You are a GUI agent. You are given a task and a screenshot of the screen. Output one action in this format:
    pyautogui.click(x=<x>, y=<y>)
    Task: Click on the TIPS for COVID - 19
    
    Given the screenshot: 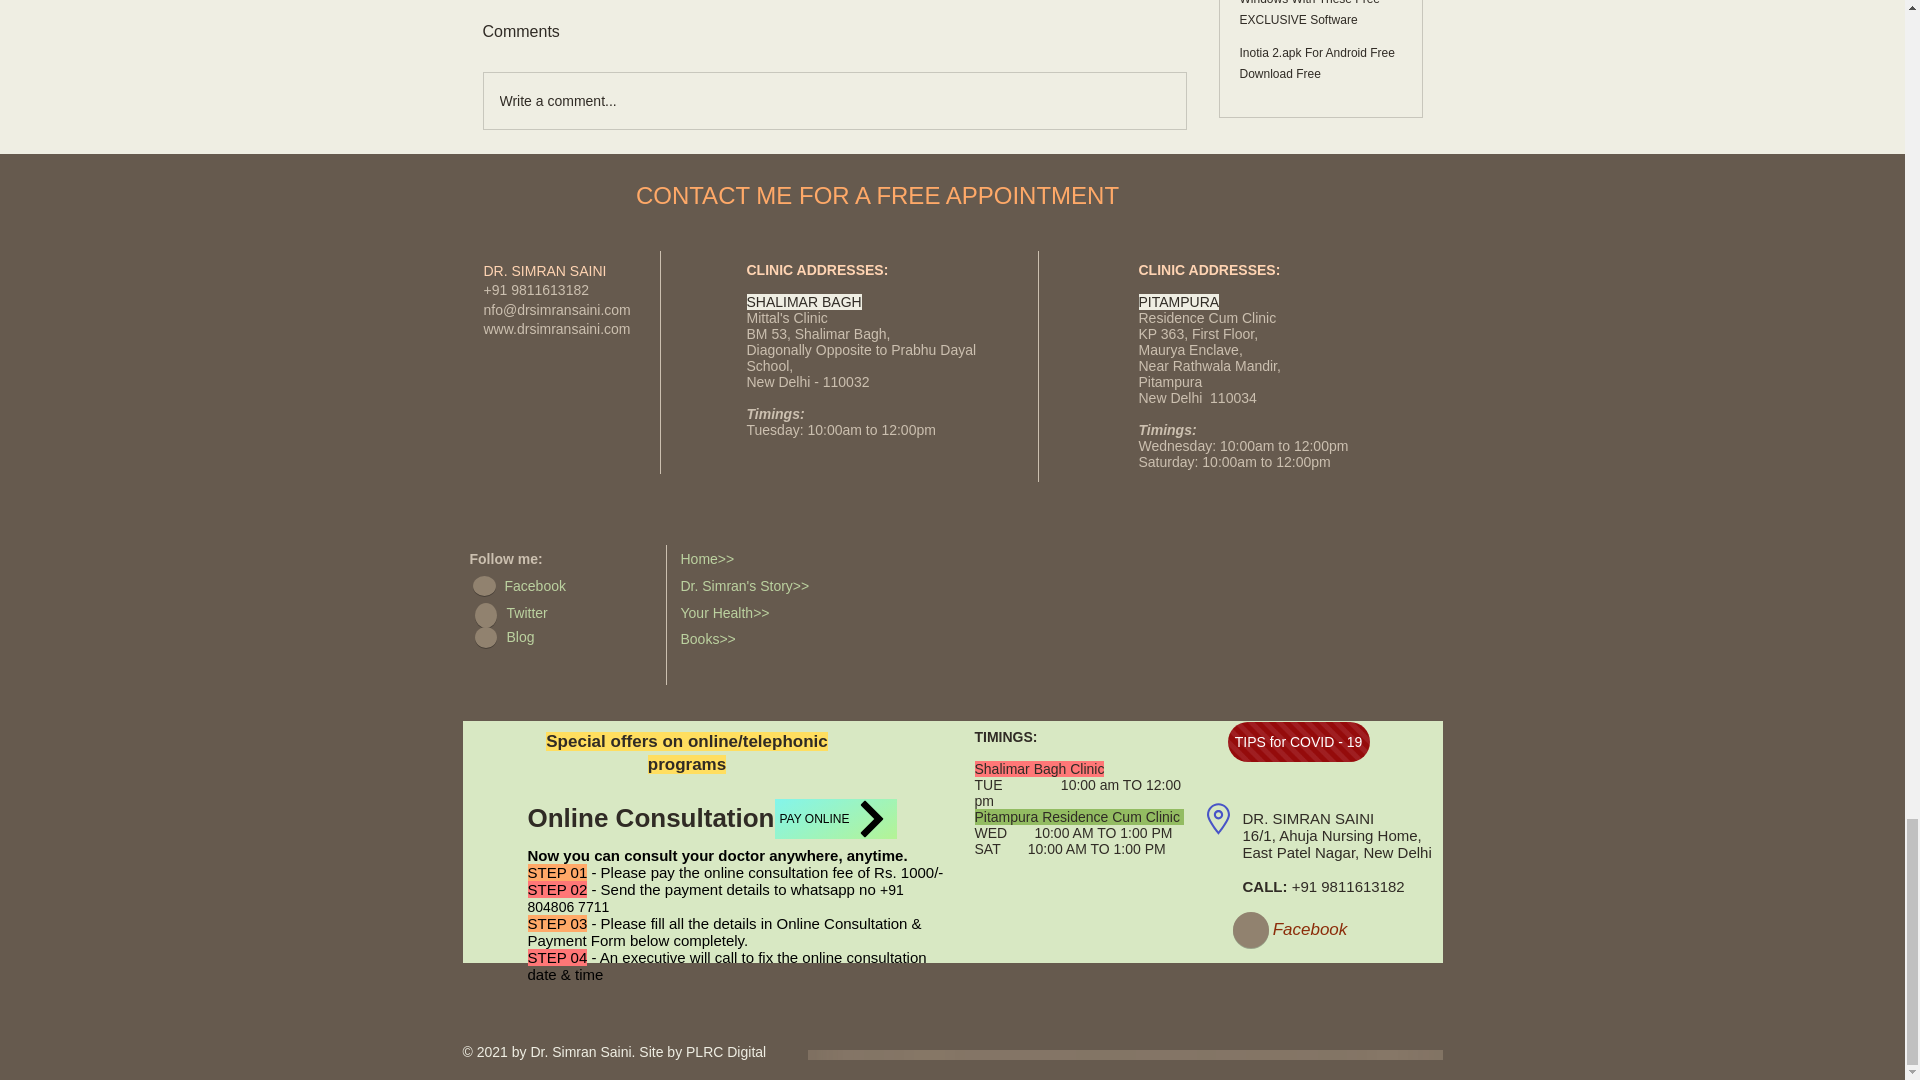 What is the action you would take?
    pyautogui.click(x=1299, y=742)
    